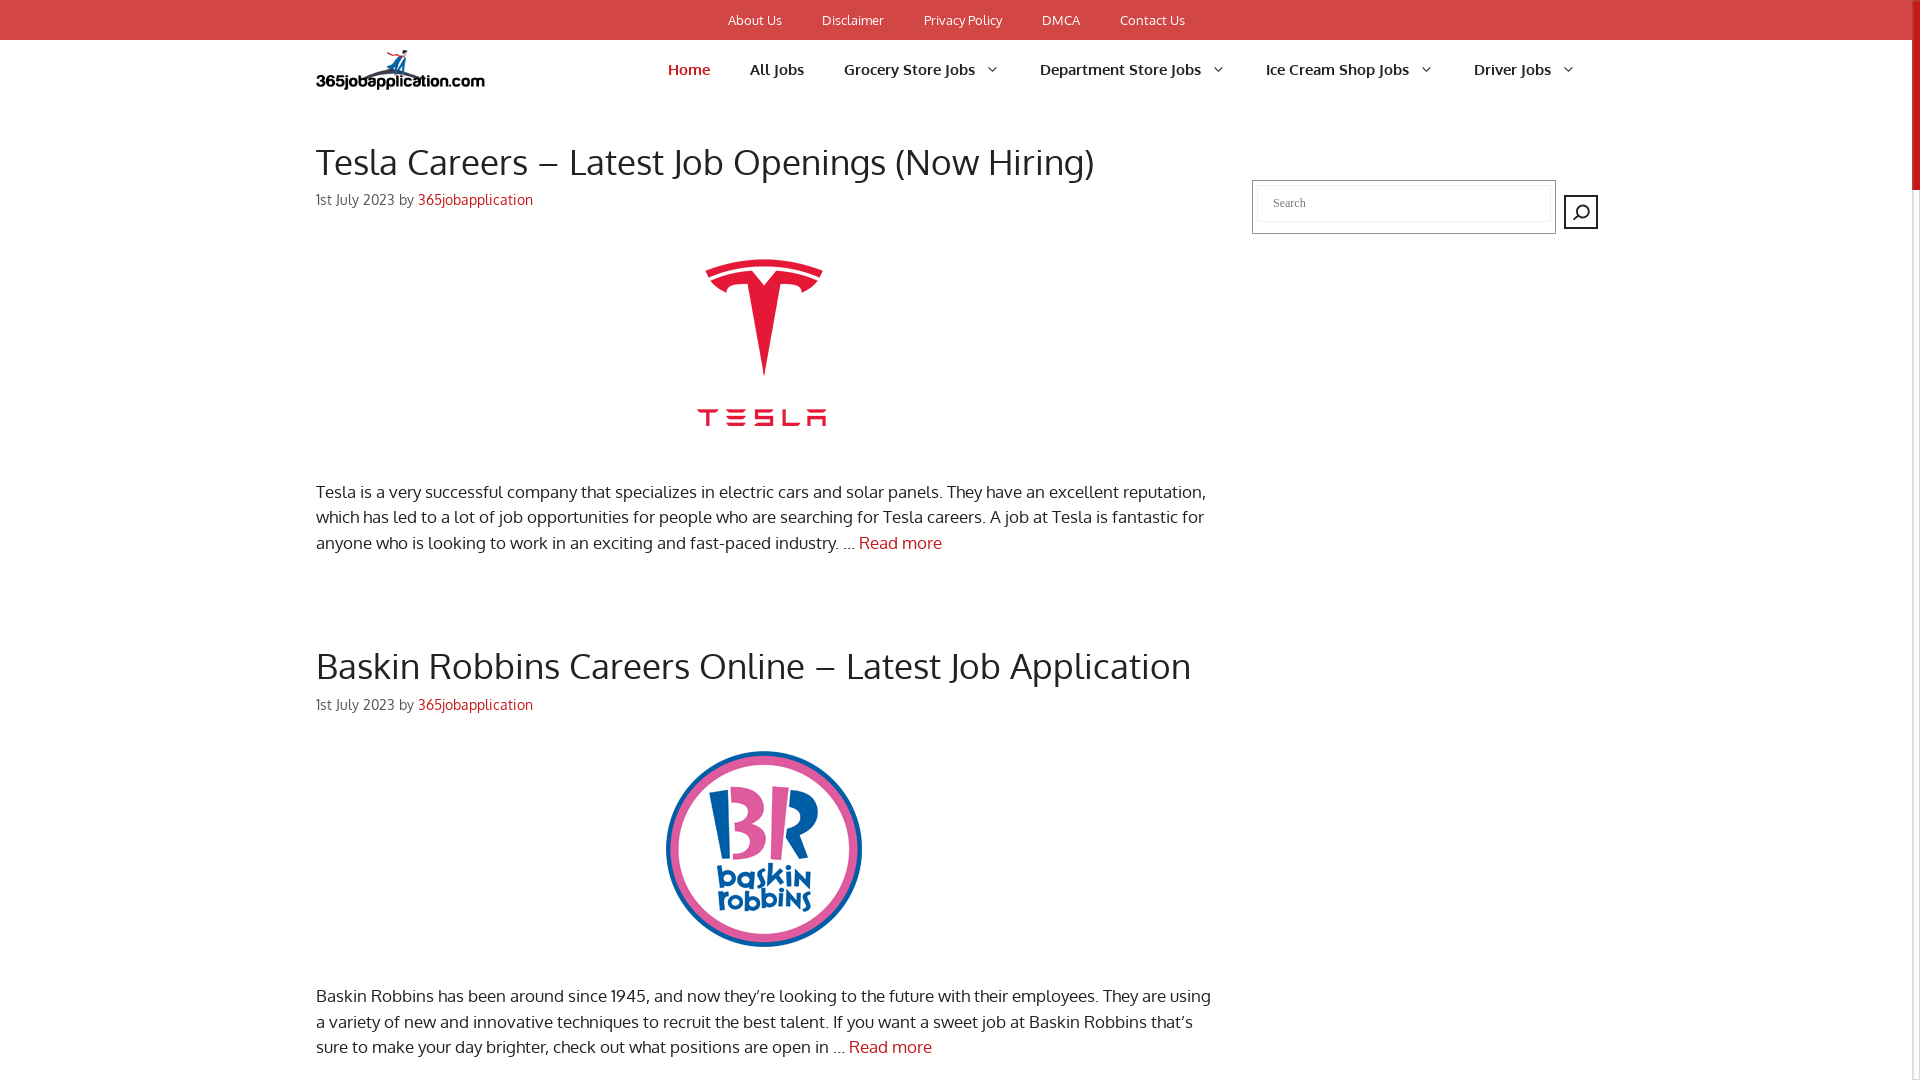  I want to click on Grocery Store Jobs, so click(922, 70).